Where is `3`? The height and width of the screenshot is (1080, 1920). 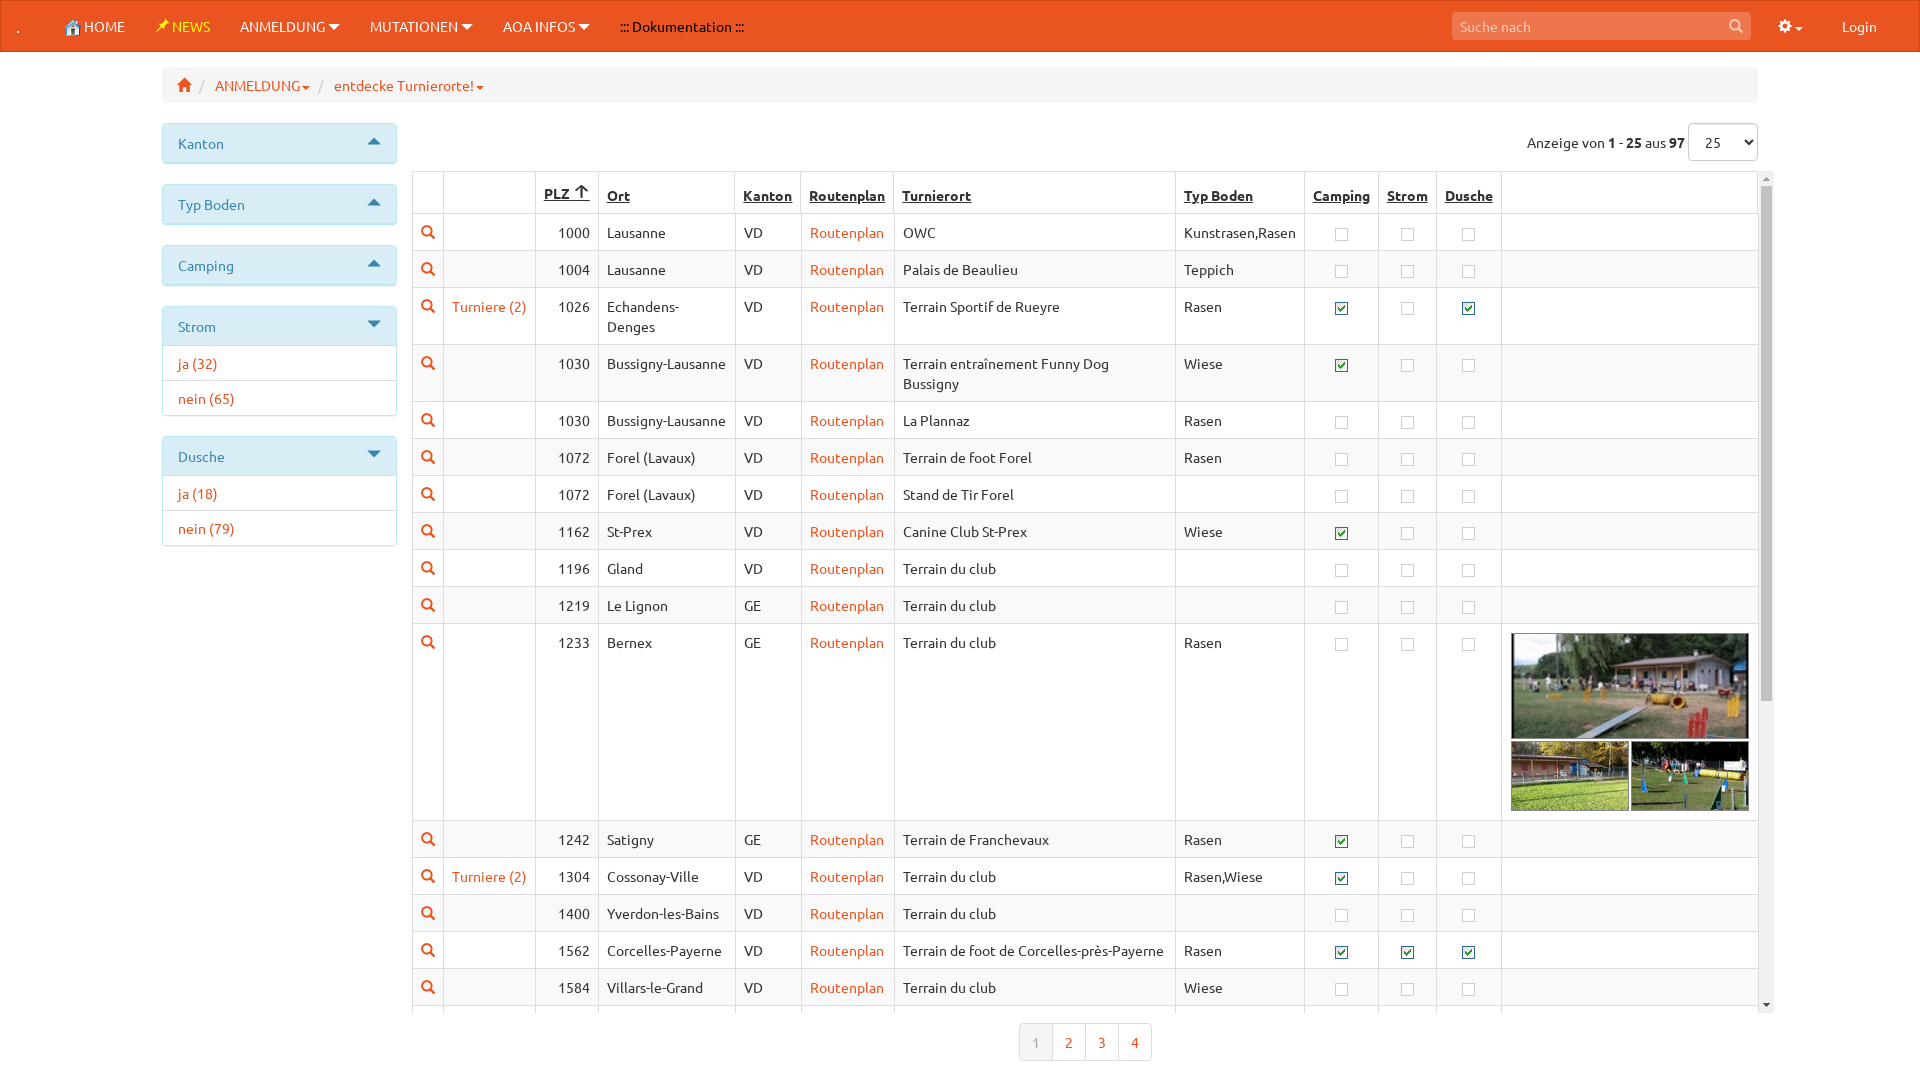
3 is located at coordinates (1101, 1042).